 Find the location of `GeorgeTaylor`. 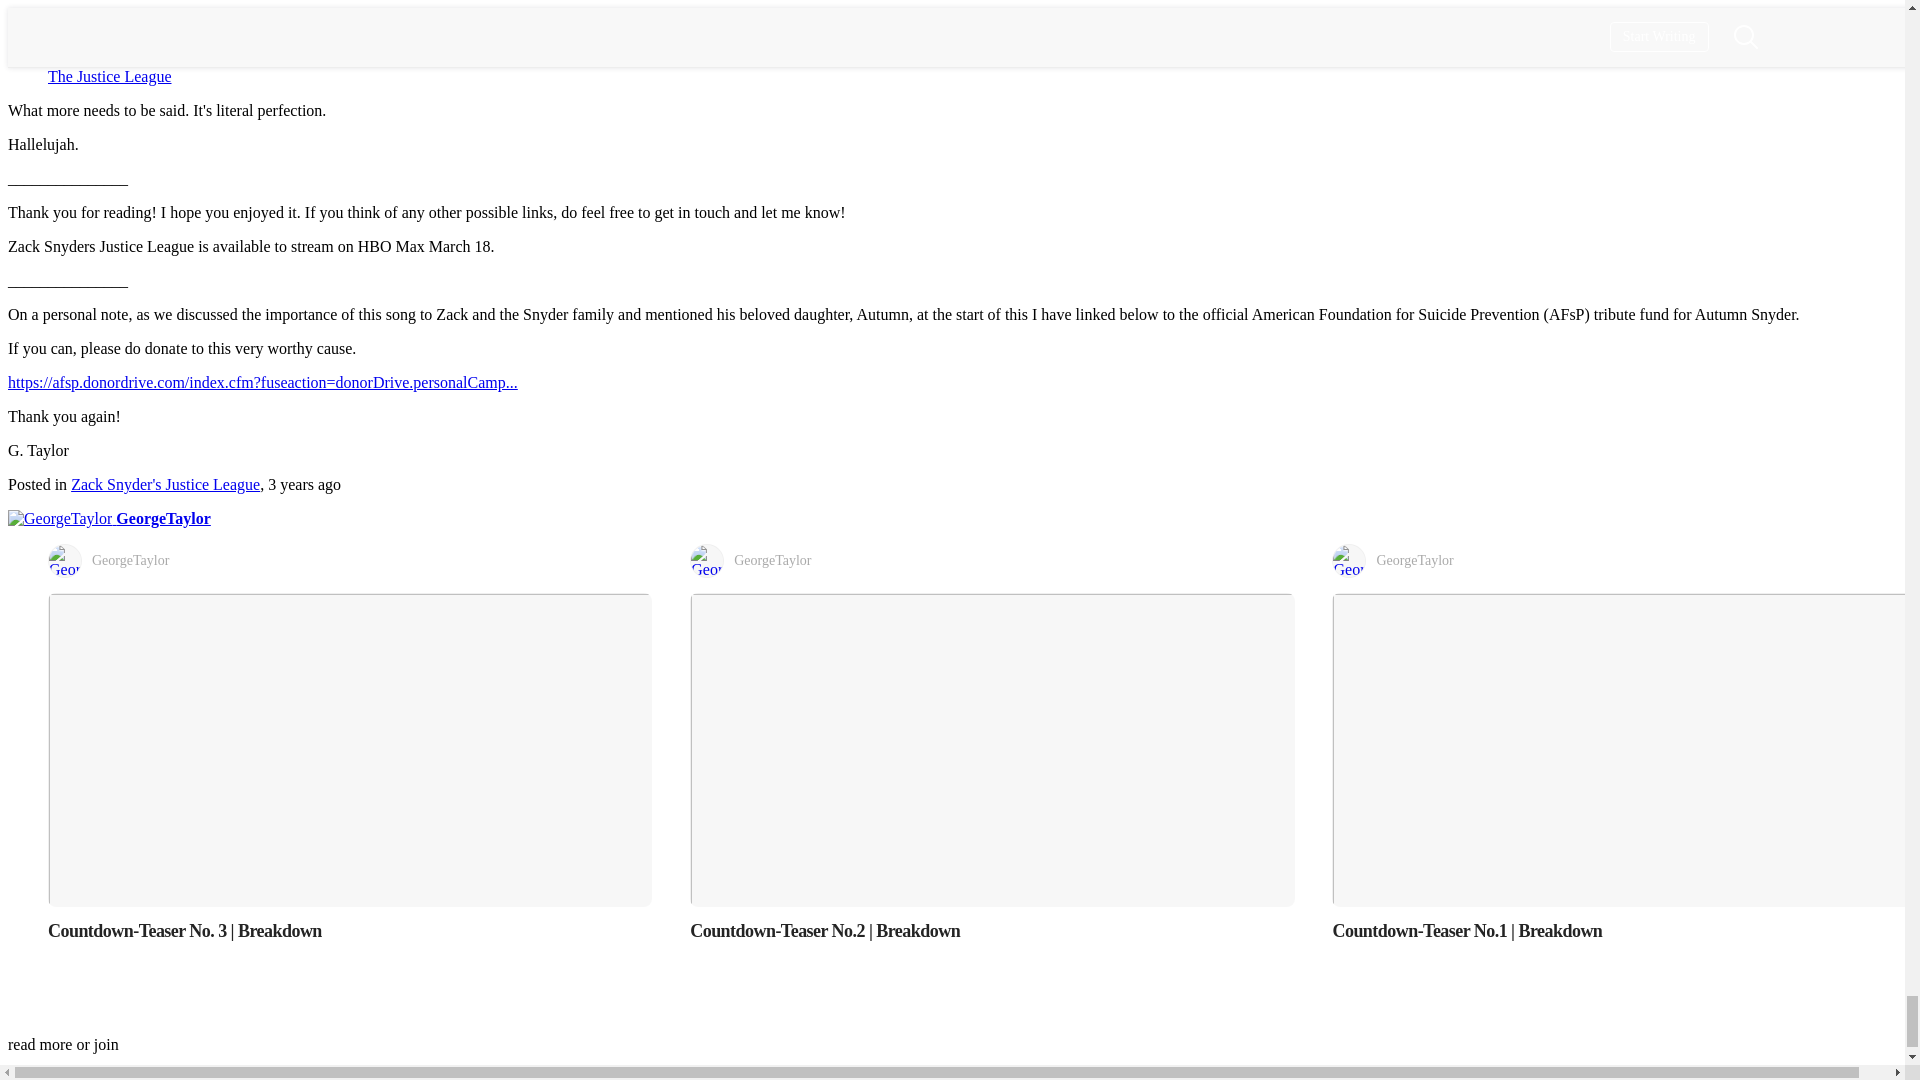

GeorgeTaylor is located at coordinates (992, 560).